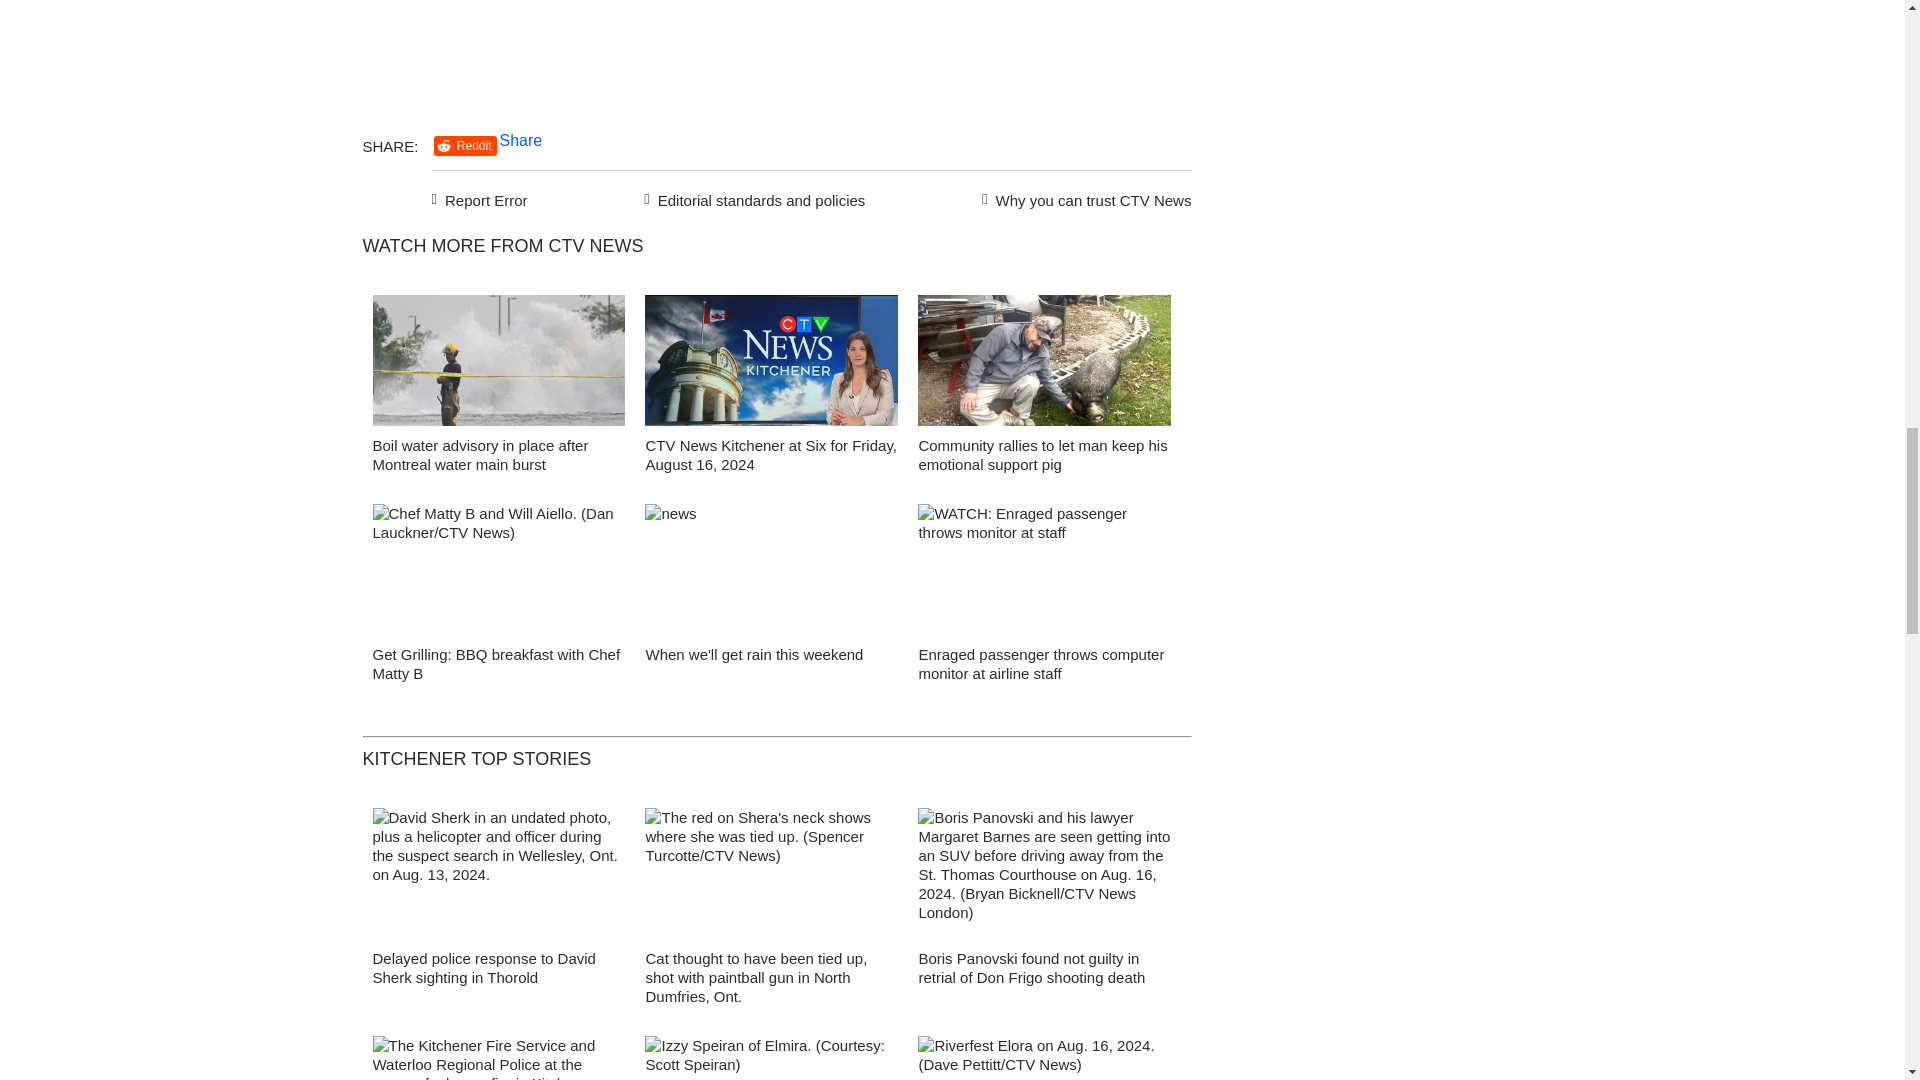 The width and height of the screenshot is (1920, 1080). Describe the element at coordinates (1040, 663) in the screenshot. I see `Enraged passenger throws computer monitor at airline staff` at that location.